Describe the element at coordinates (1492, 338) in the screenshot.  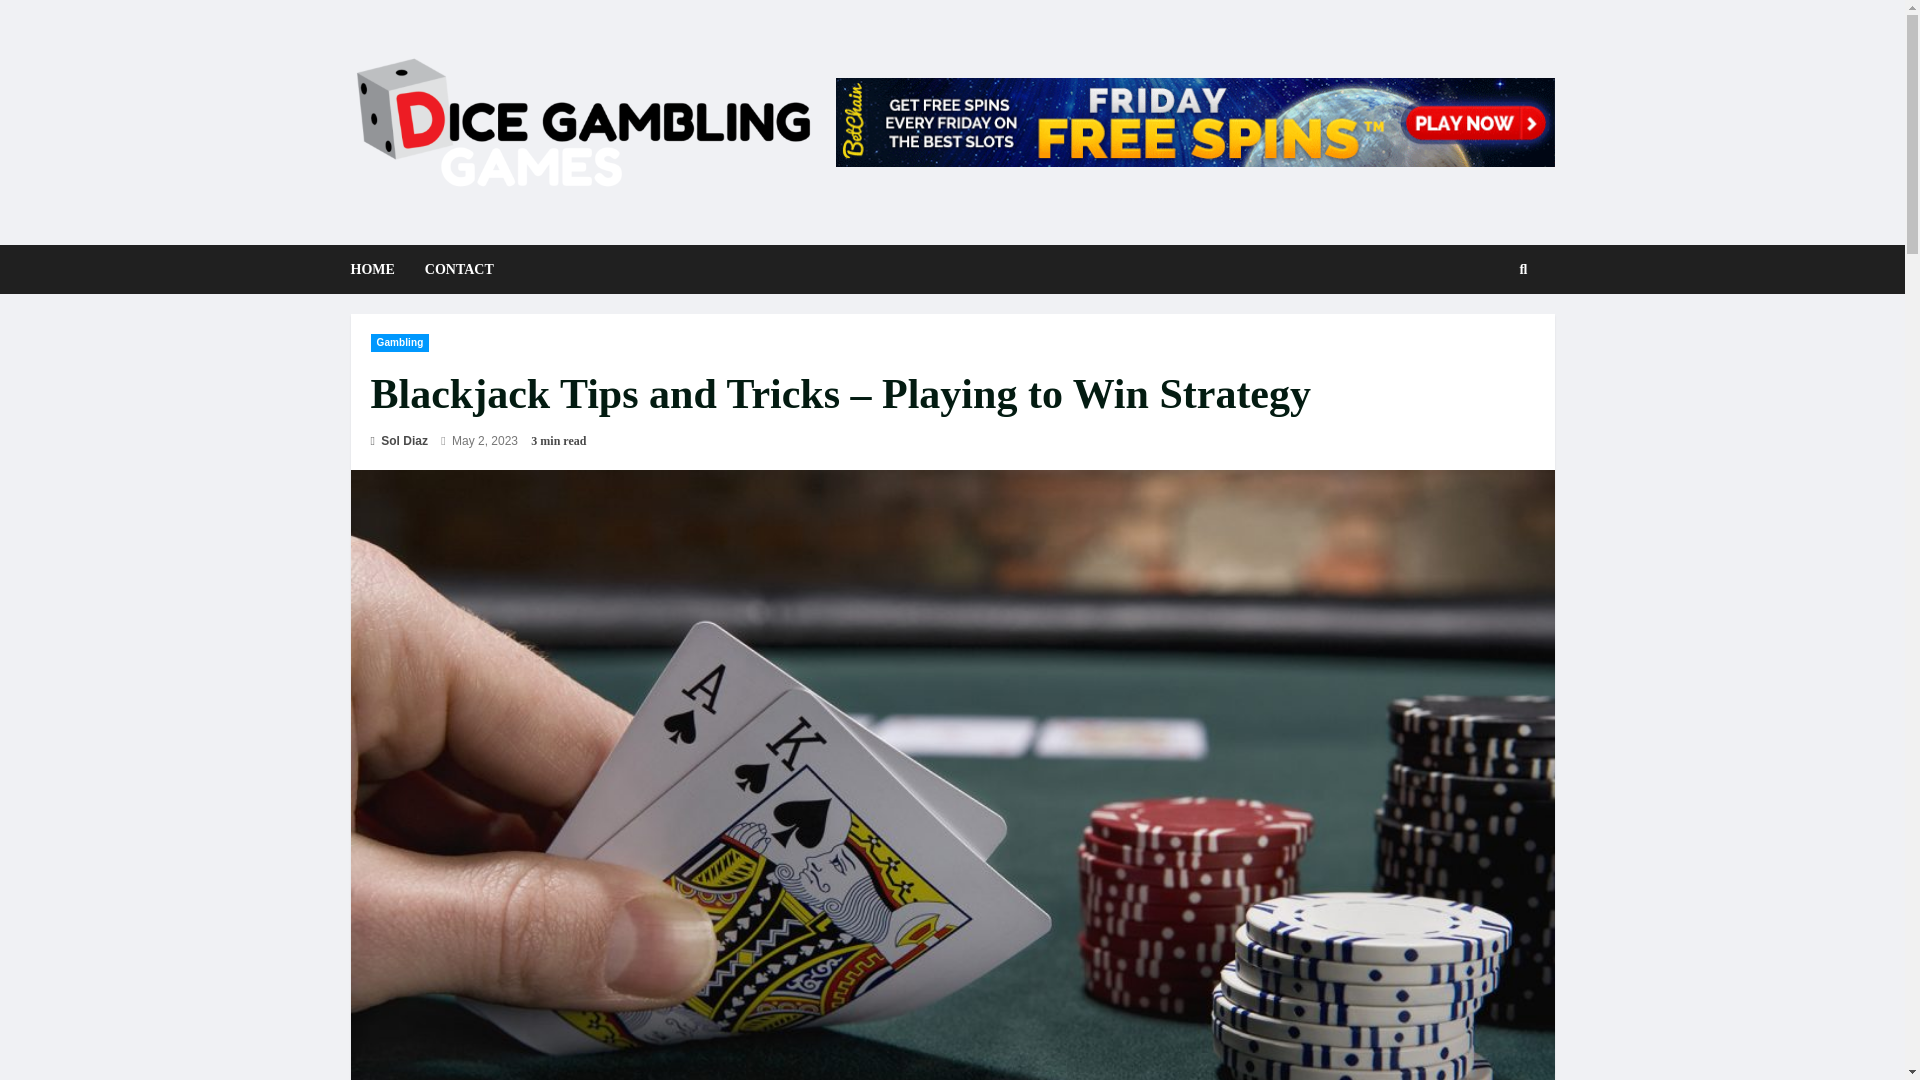
I see `Search` at that location.